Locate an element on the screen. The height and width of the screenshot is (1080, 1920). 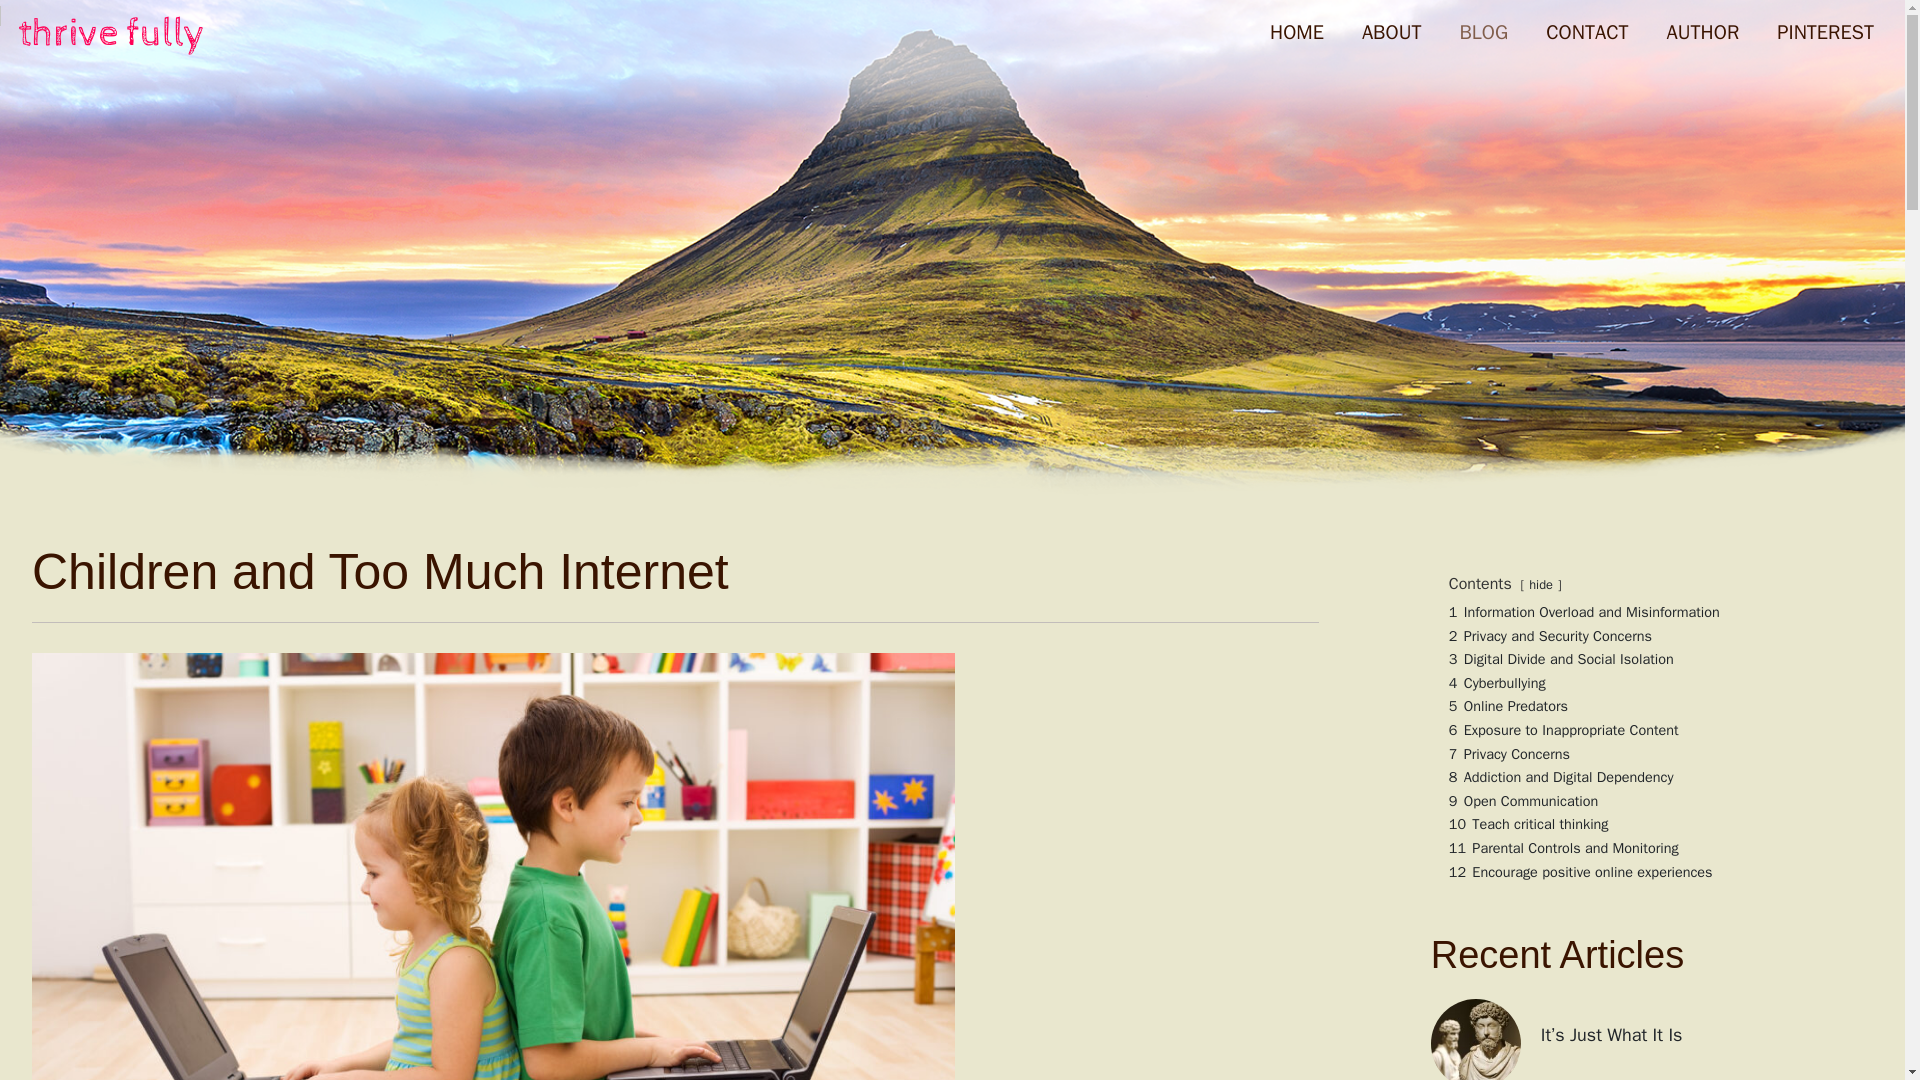
AUTHOR is located at coordinates (1702, 32).